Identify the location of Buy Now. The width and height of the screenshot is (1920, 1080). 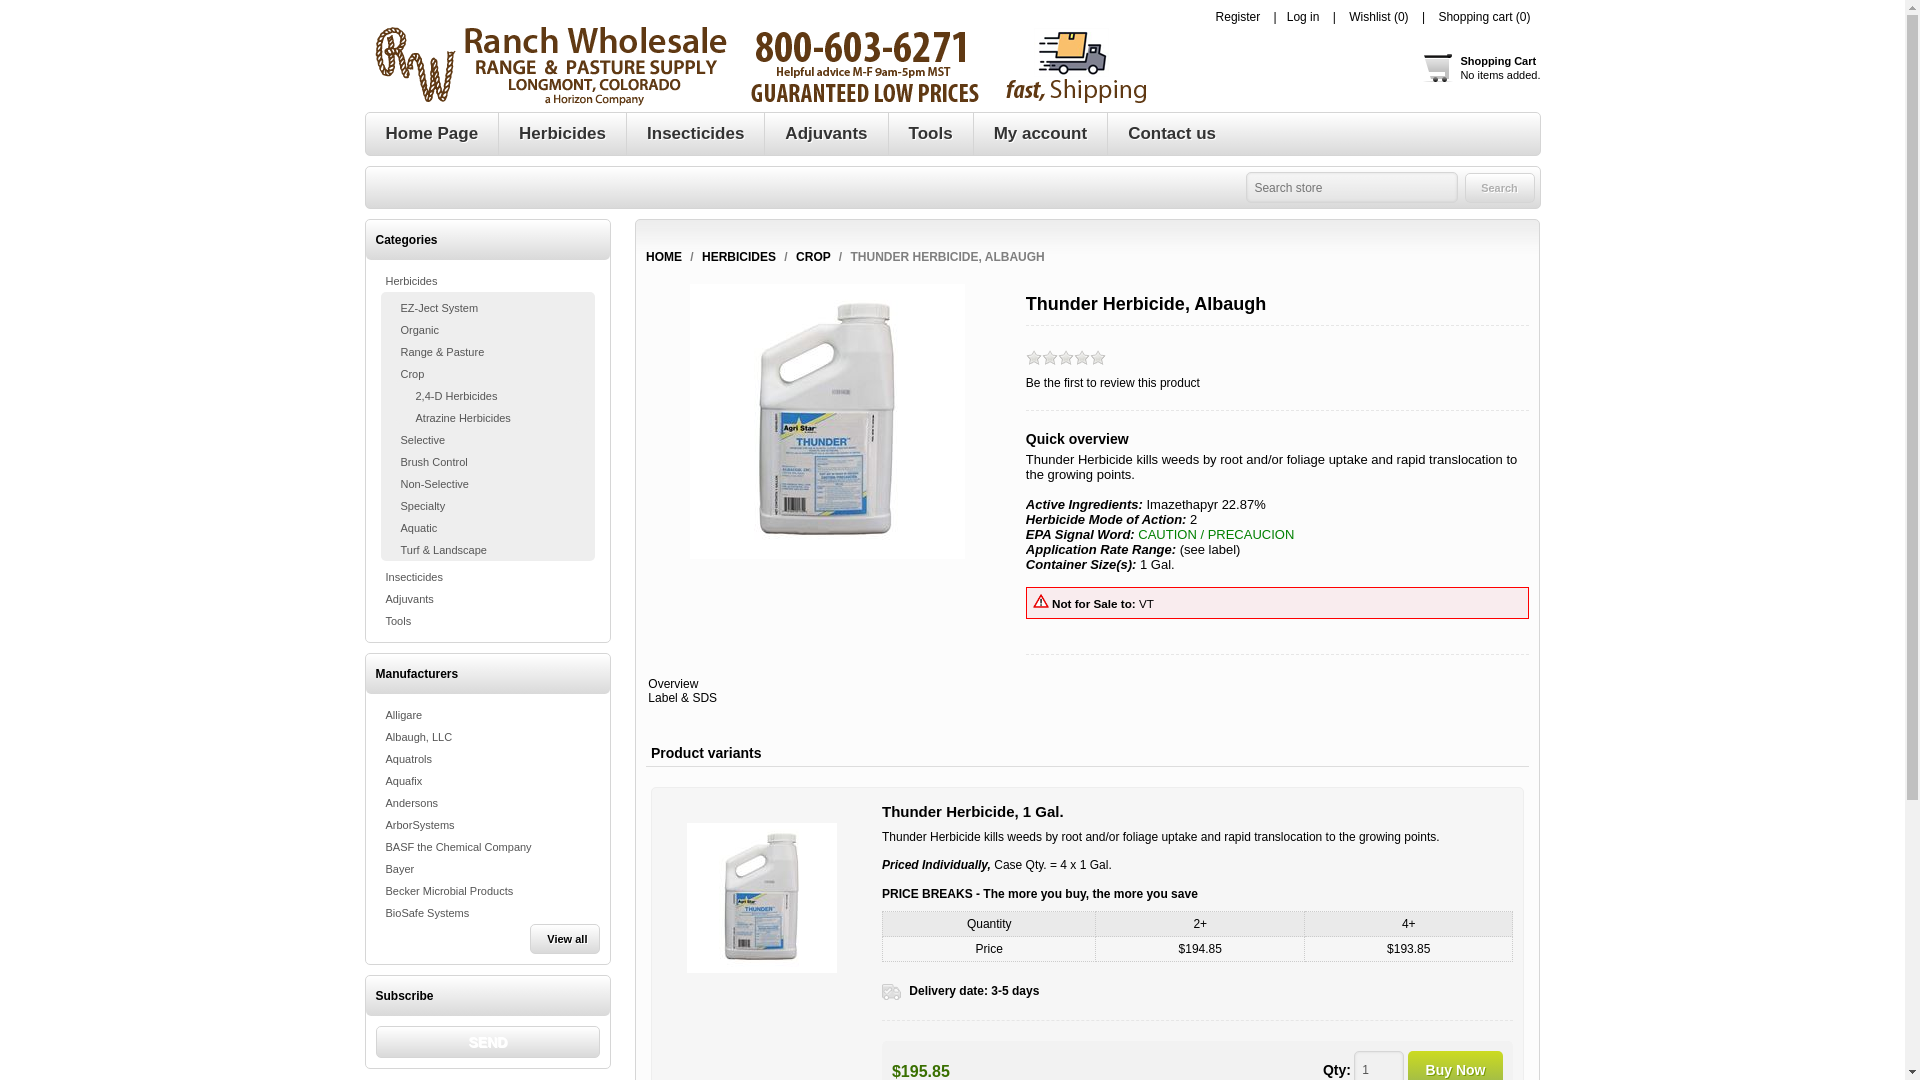
(1238, 16).